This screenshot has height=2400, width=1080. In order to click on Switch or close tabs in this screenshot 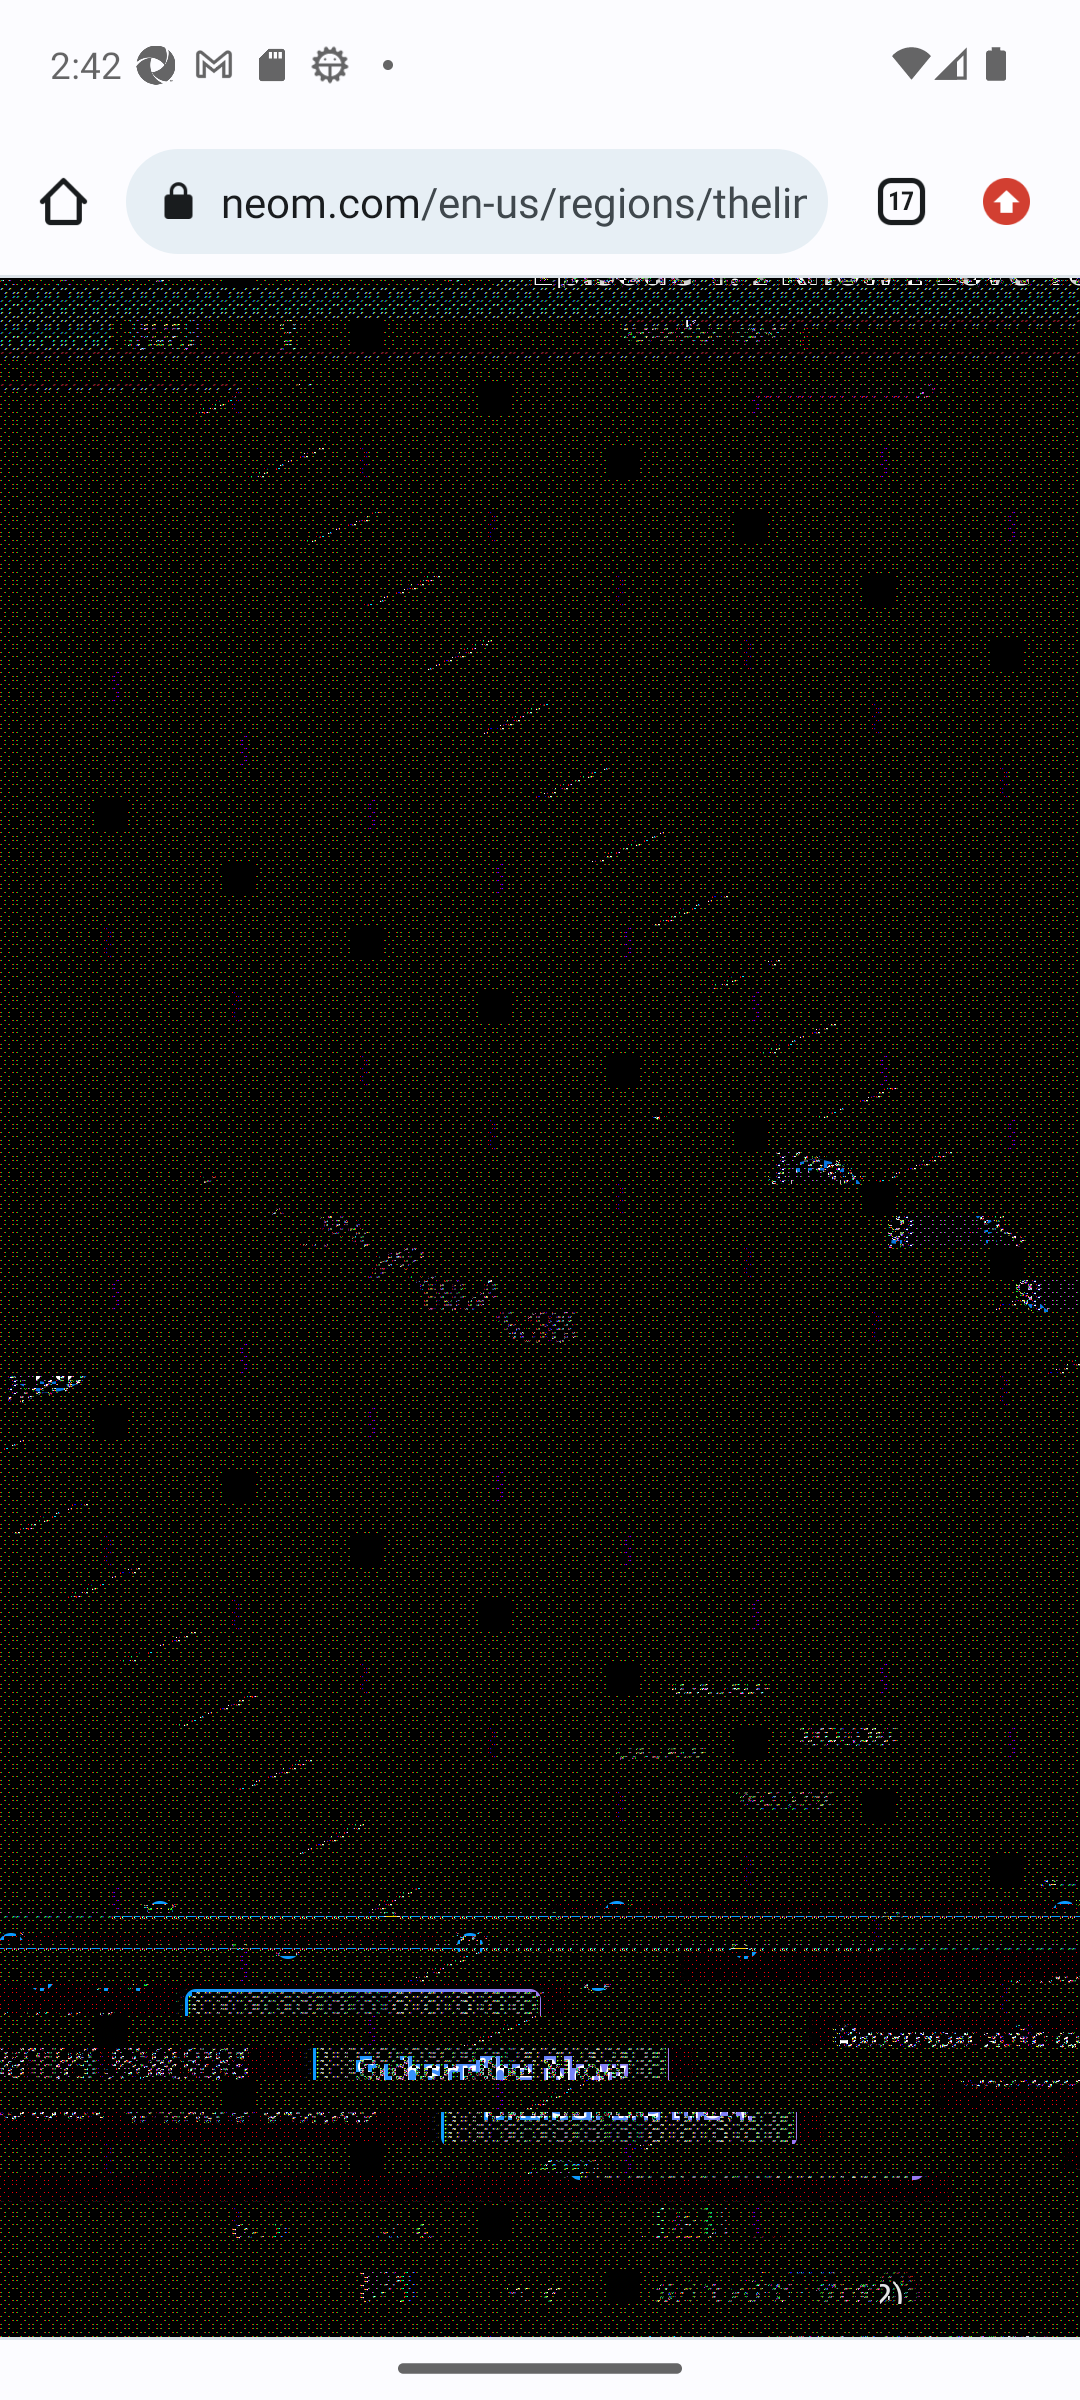, I will do `click(890, 202)`.